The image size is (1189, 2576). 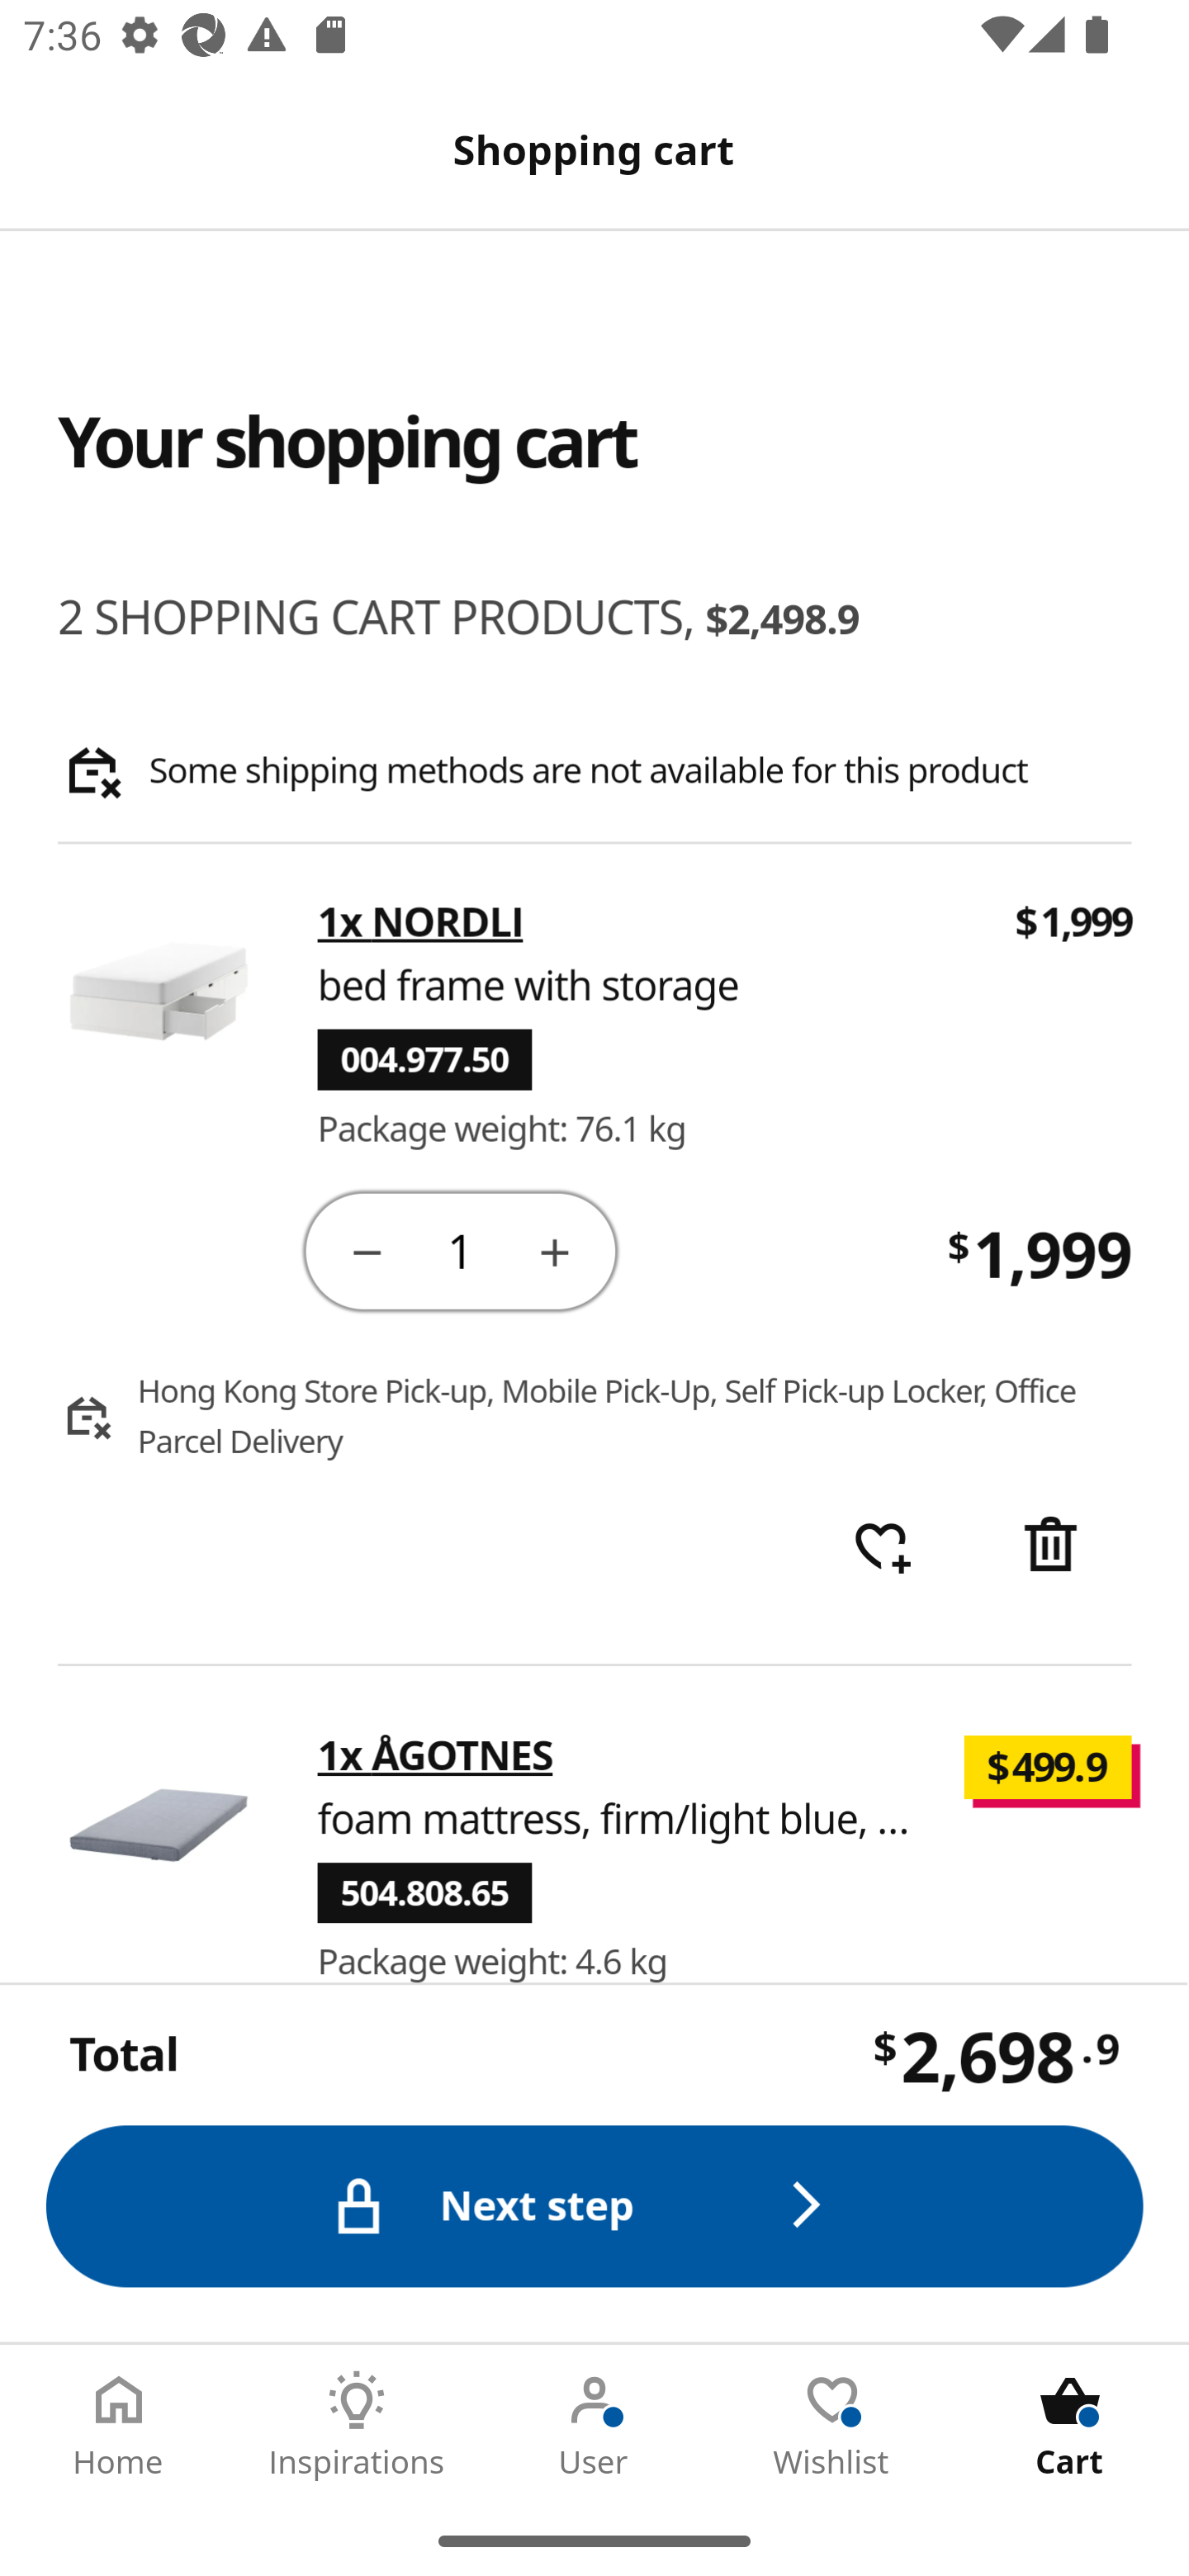 What do you see at coordinates (367, 1250) in the screenshot?
I see `` at bounding box center [367, 1250].